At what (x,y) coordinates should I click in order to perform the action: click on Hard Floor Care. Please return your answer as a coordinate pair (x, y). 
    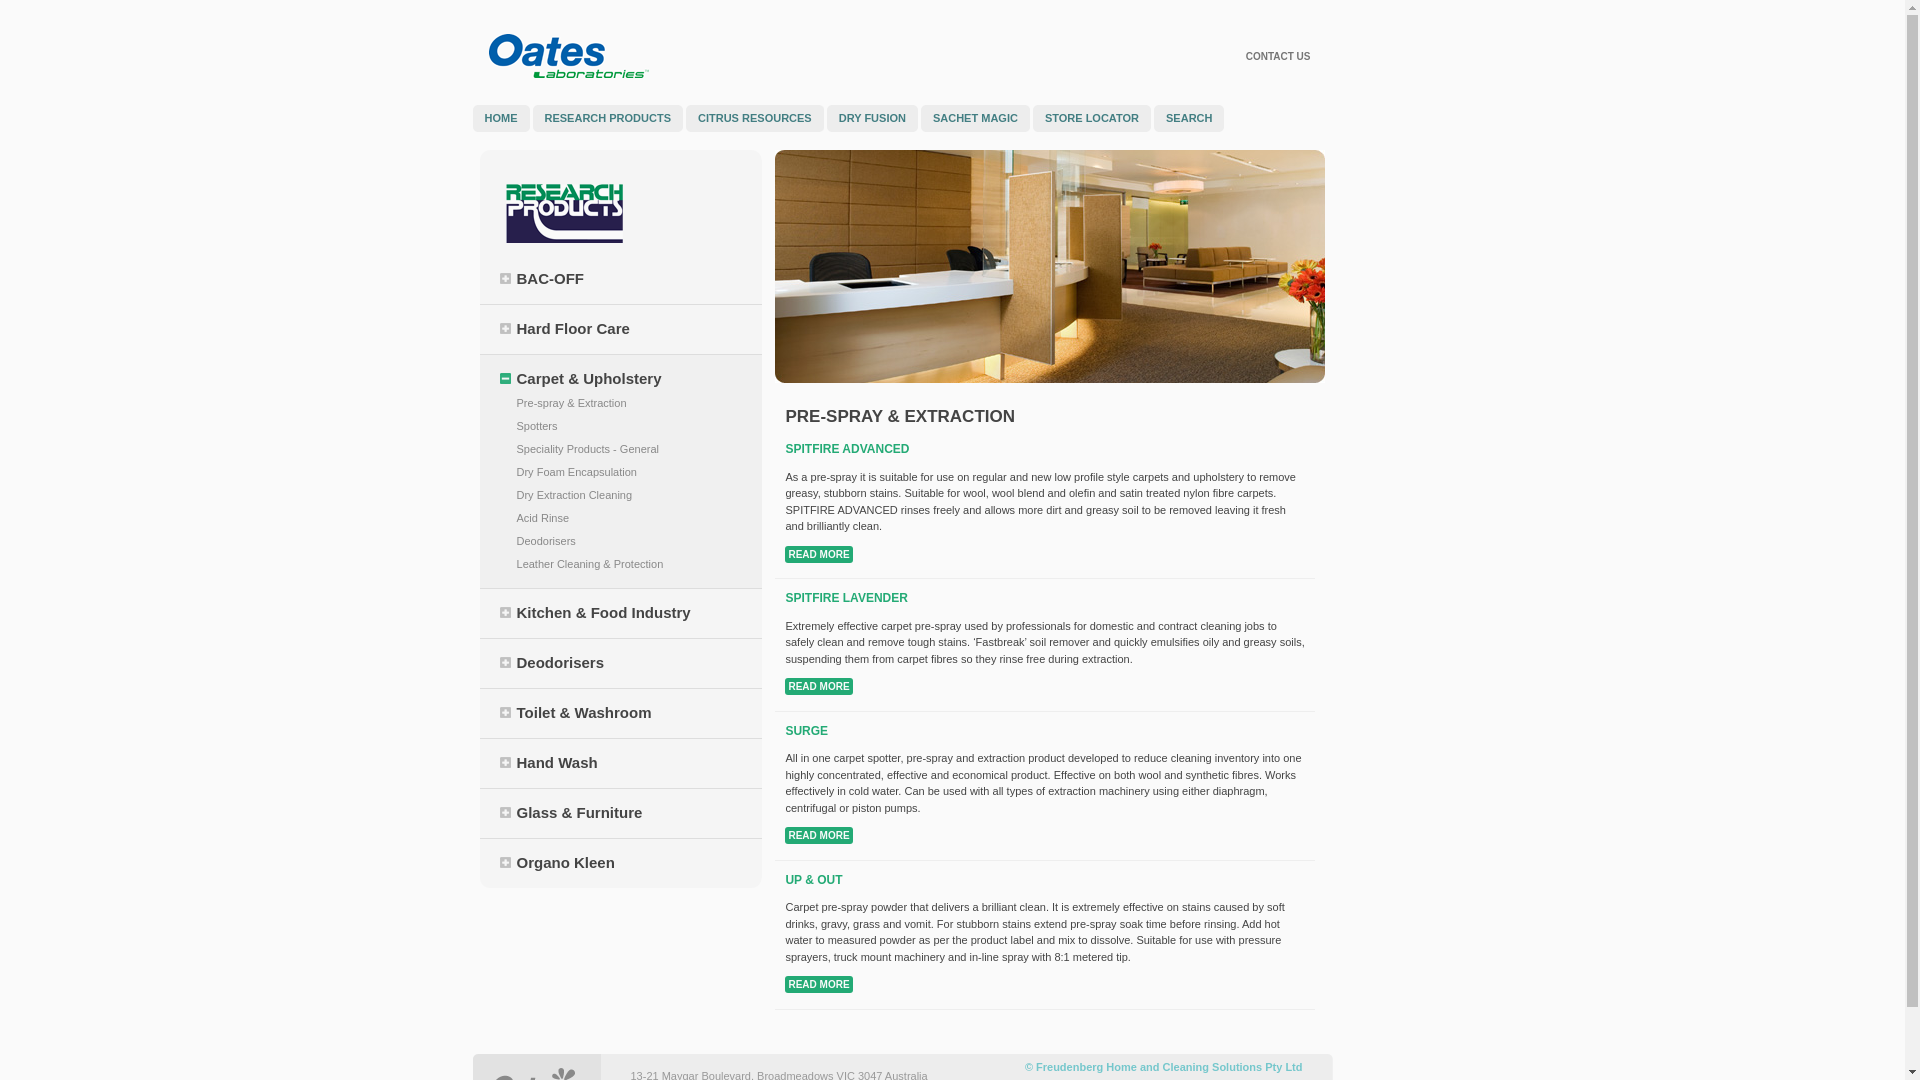
    Looking at the image, I should click on (565, 328).